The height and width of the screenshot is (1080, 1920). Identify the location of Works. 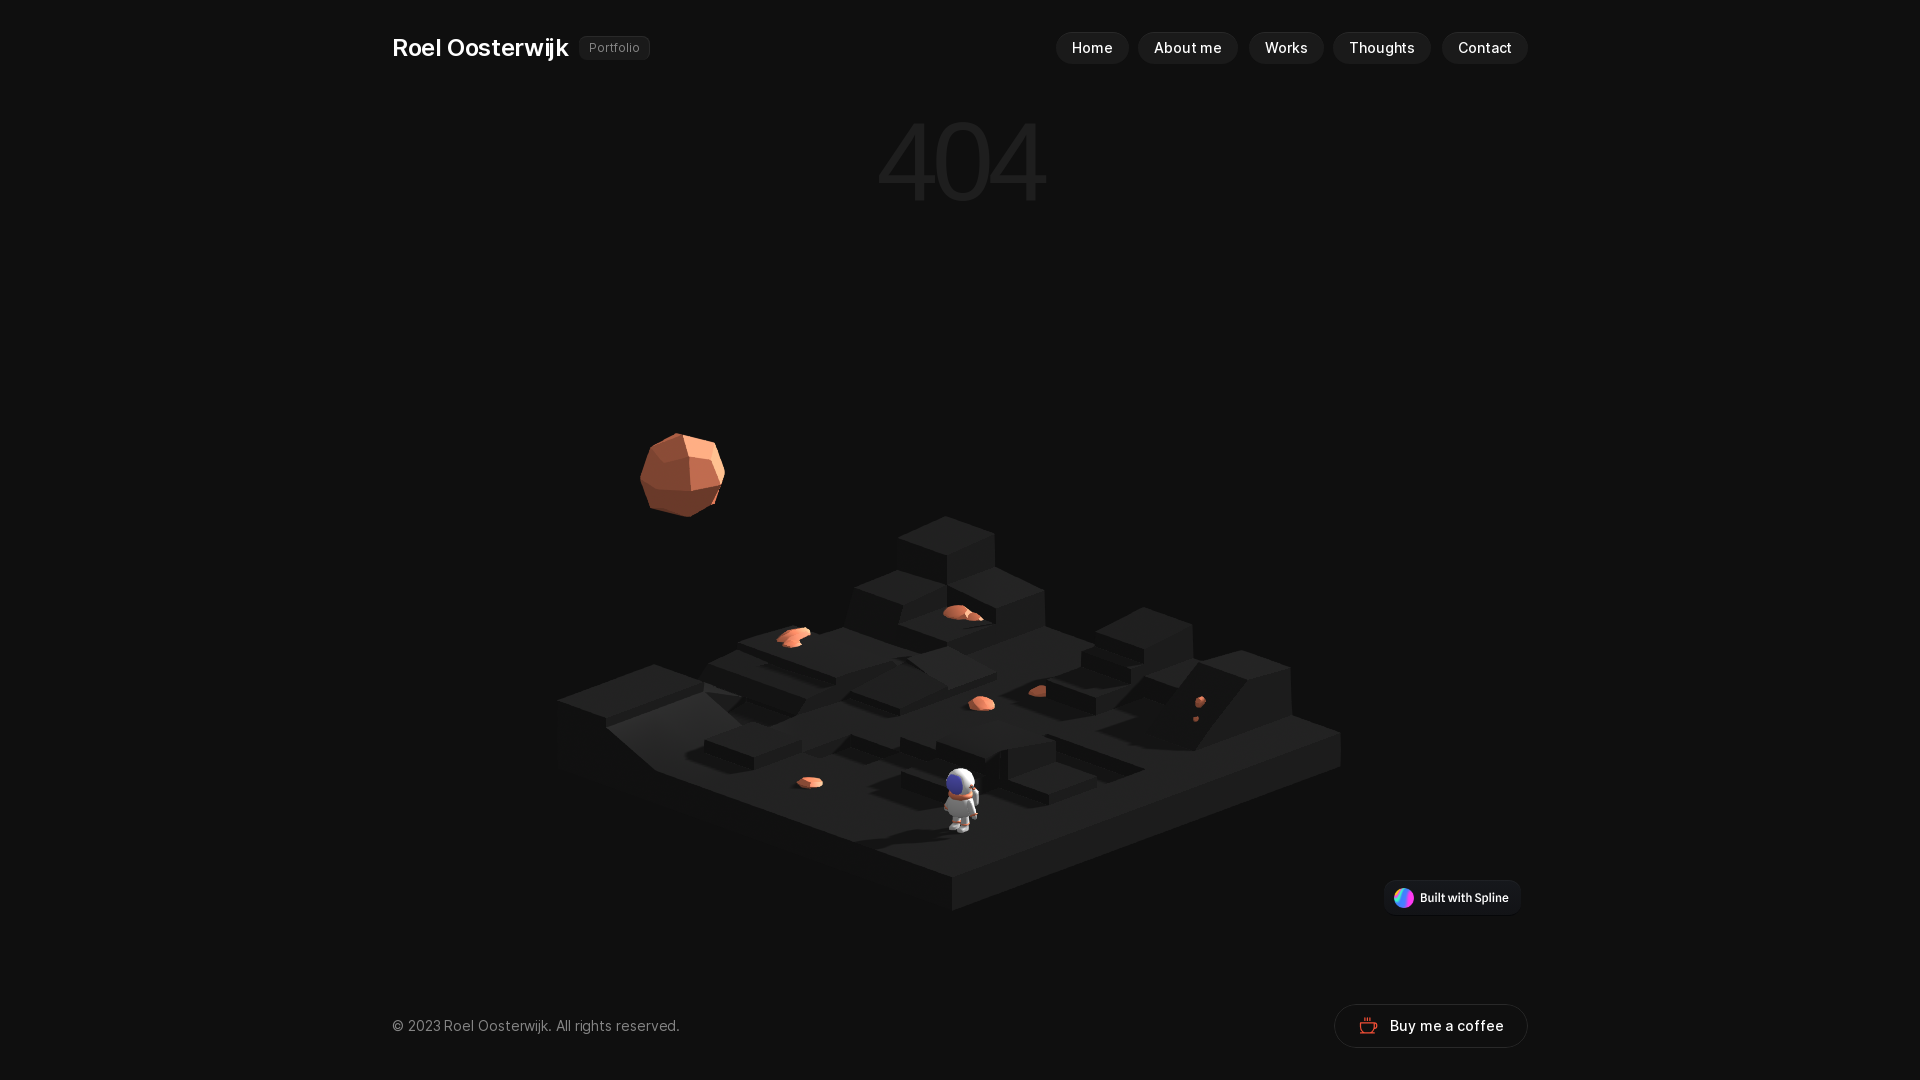
(1286, 48).